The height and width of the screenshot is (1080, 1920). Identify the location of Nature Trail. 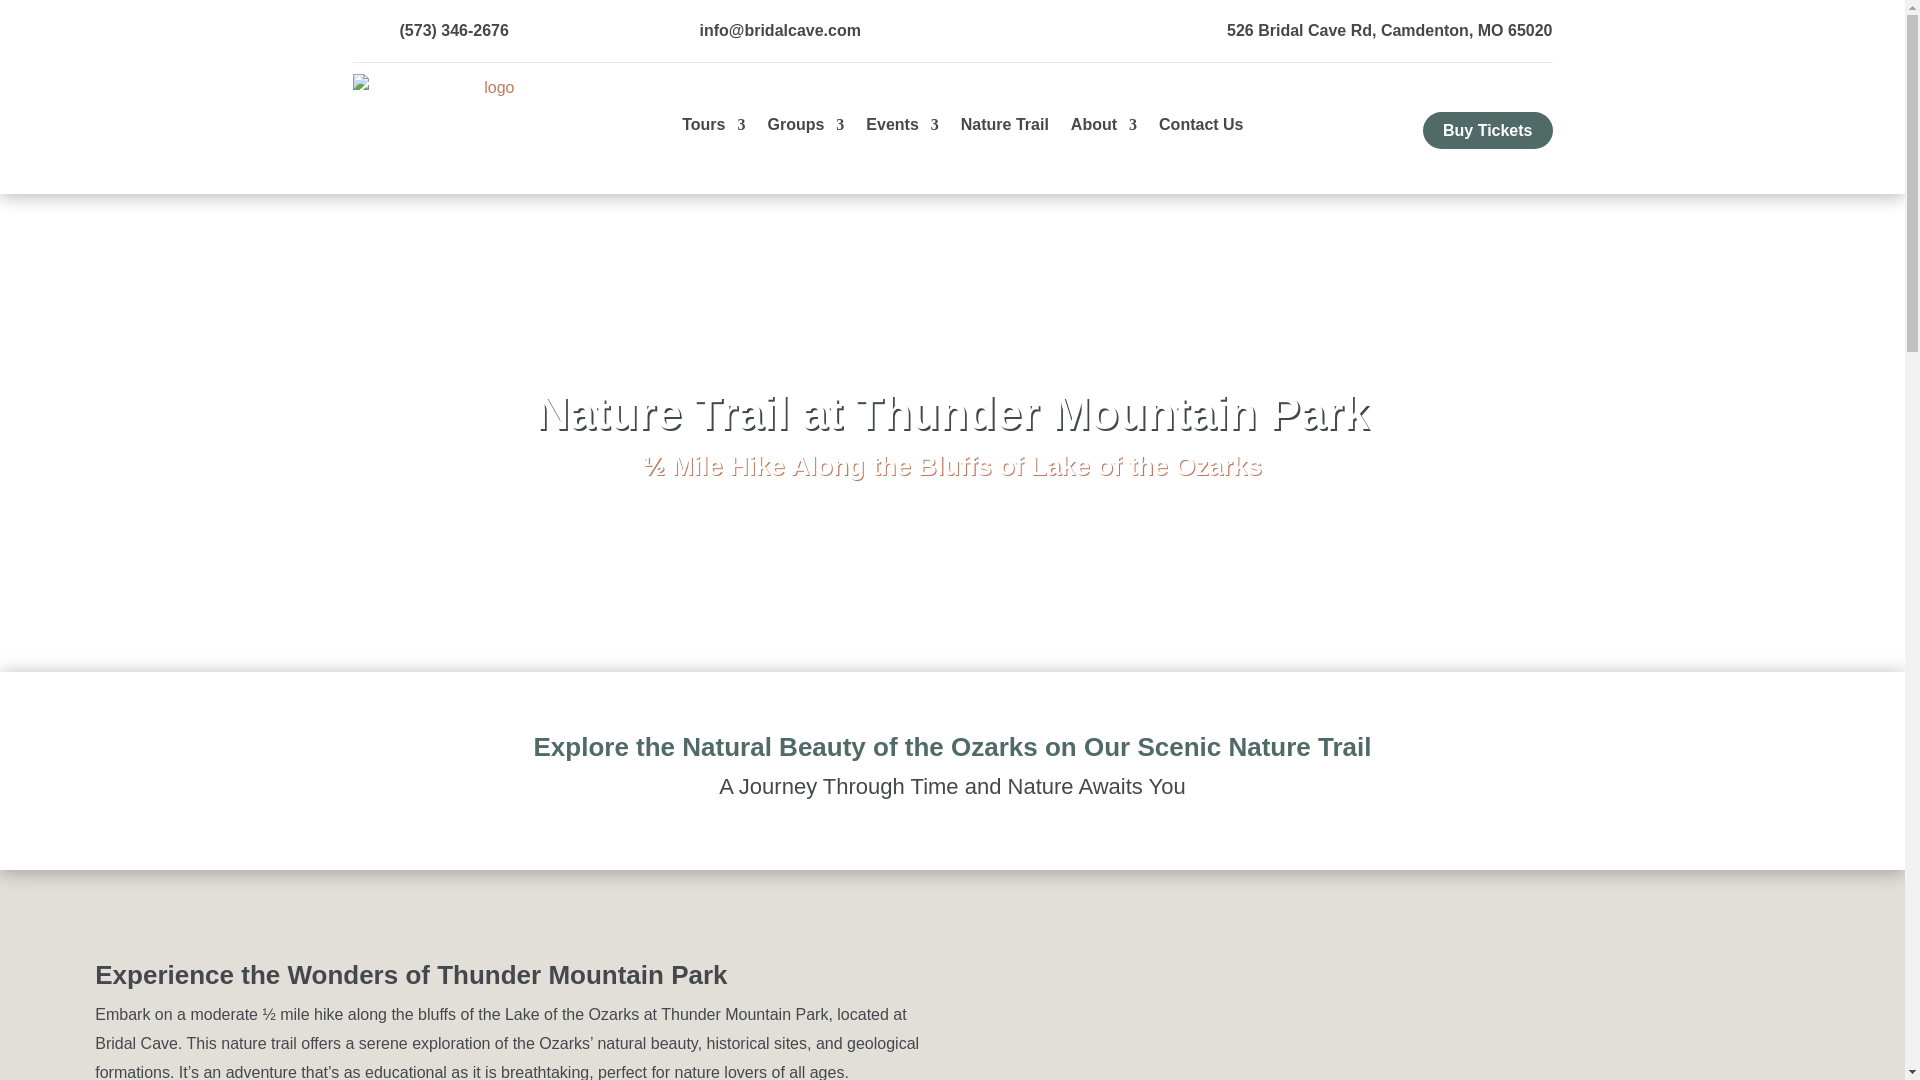
(1004, 129).